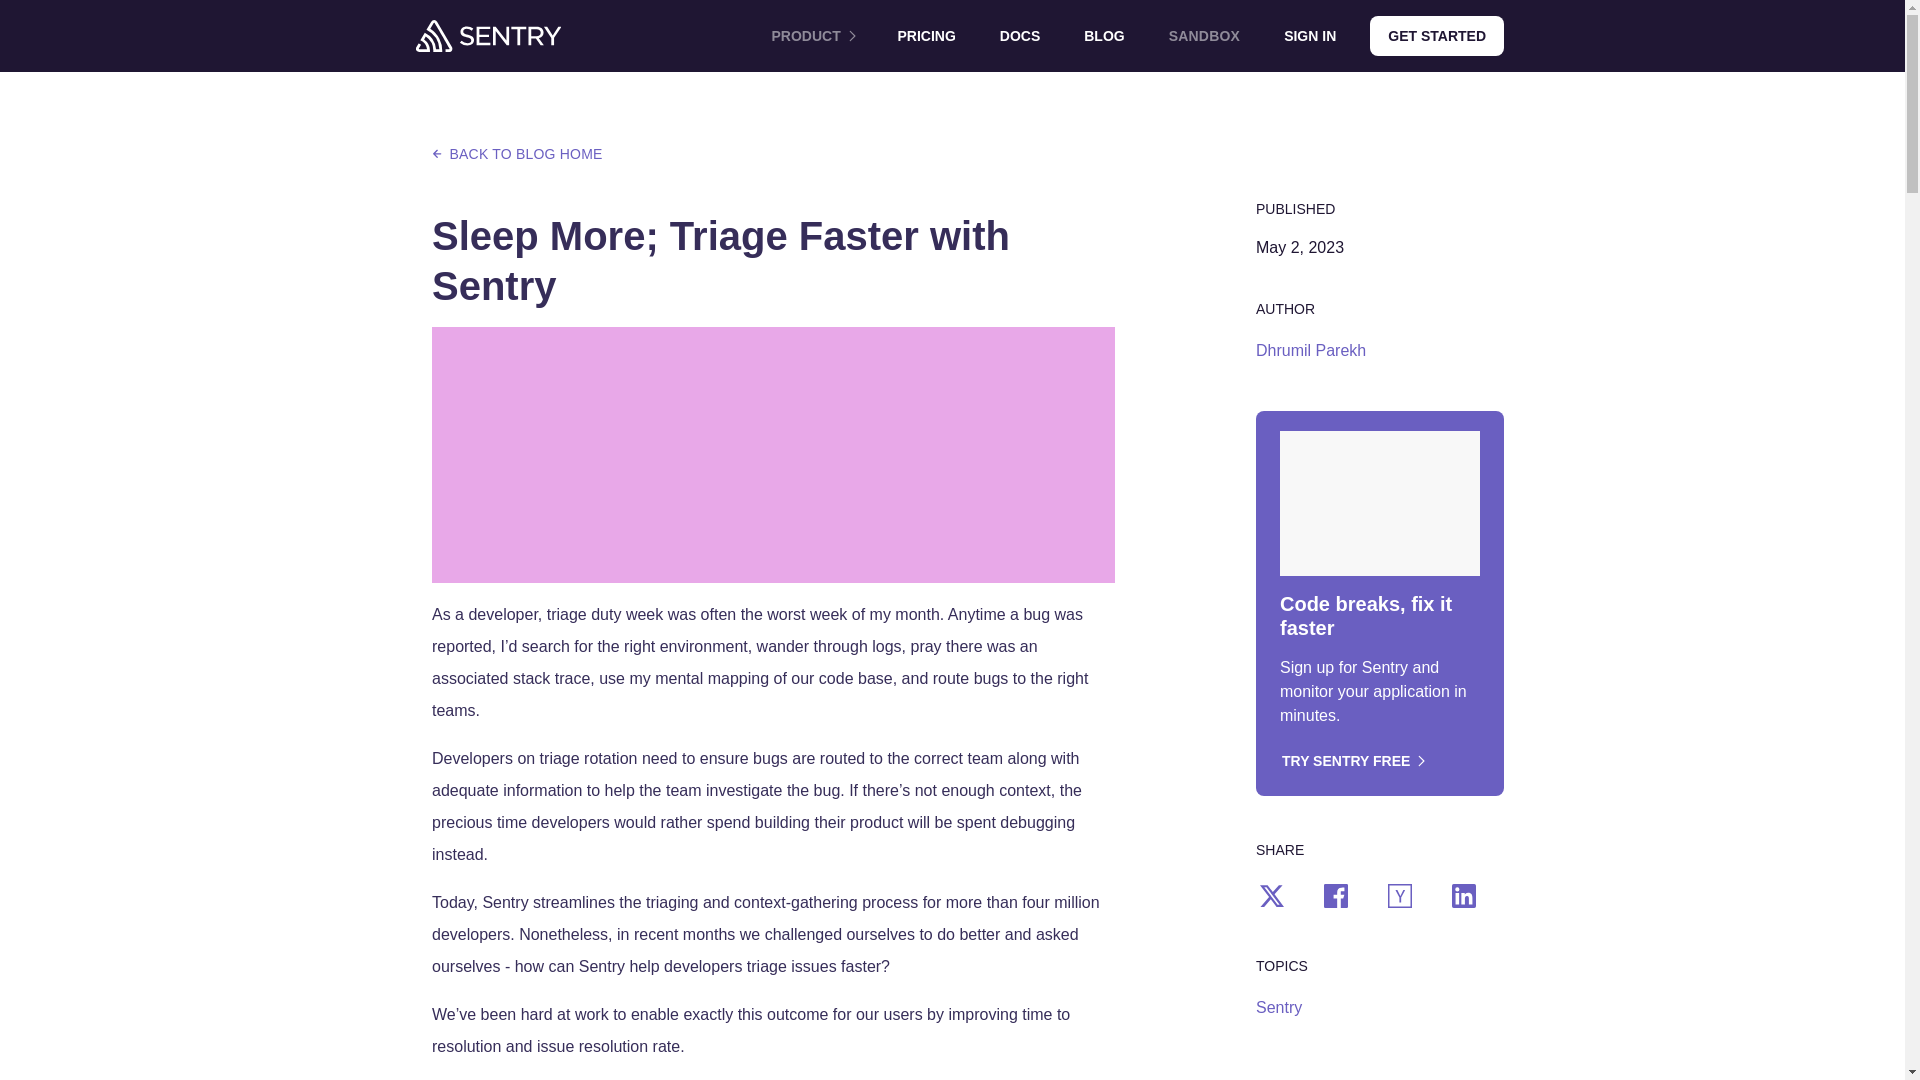 The width and height of the screenshot is (1920, 1080). What do you see at coordinates (1204, 36) in the screenshot?
I see `SANDBOX` at bounding box center [1204, 36].